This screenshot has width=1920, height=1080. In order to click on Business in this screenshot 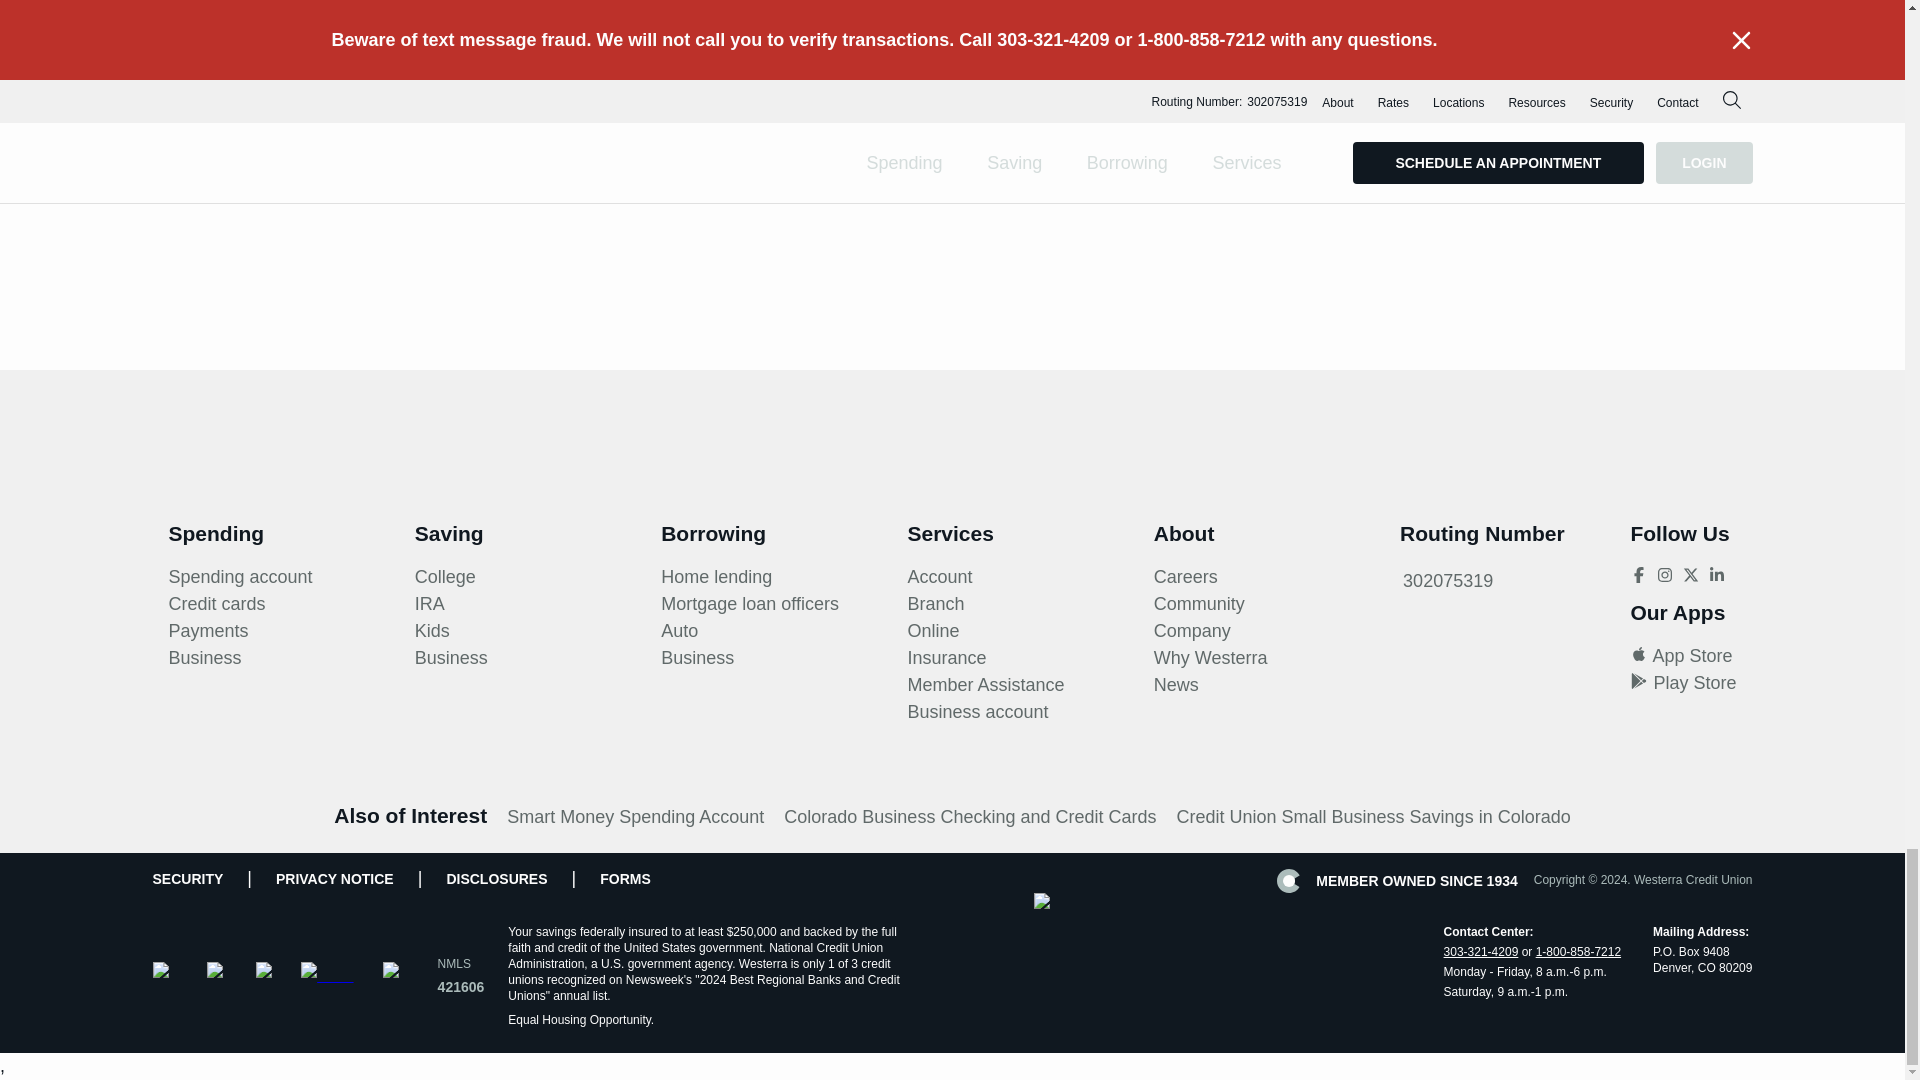, I will do `click(204, 658)`.